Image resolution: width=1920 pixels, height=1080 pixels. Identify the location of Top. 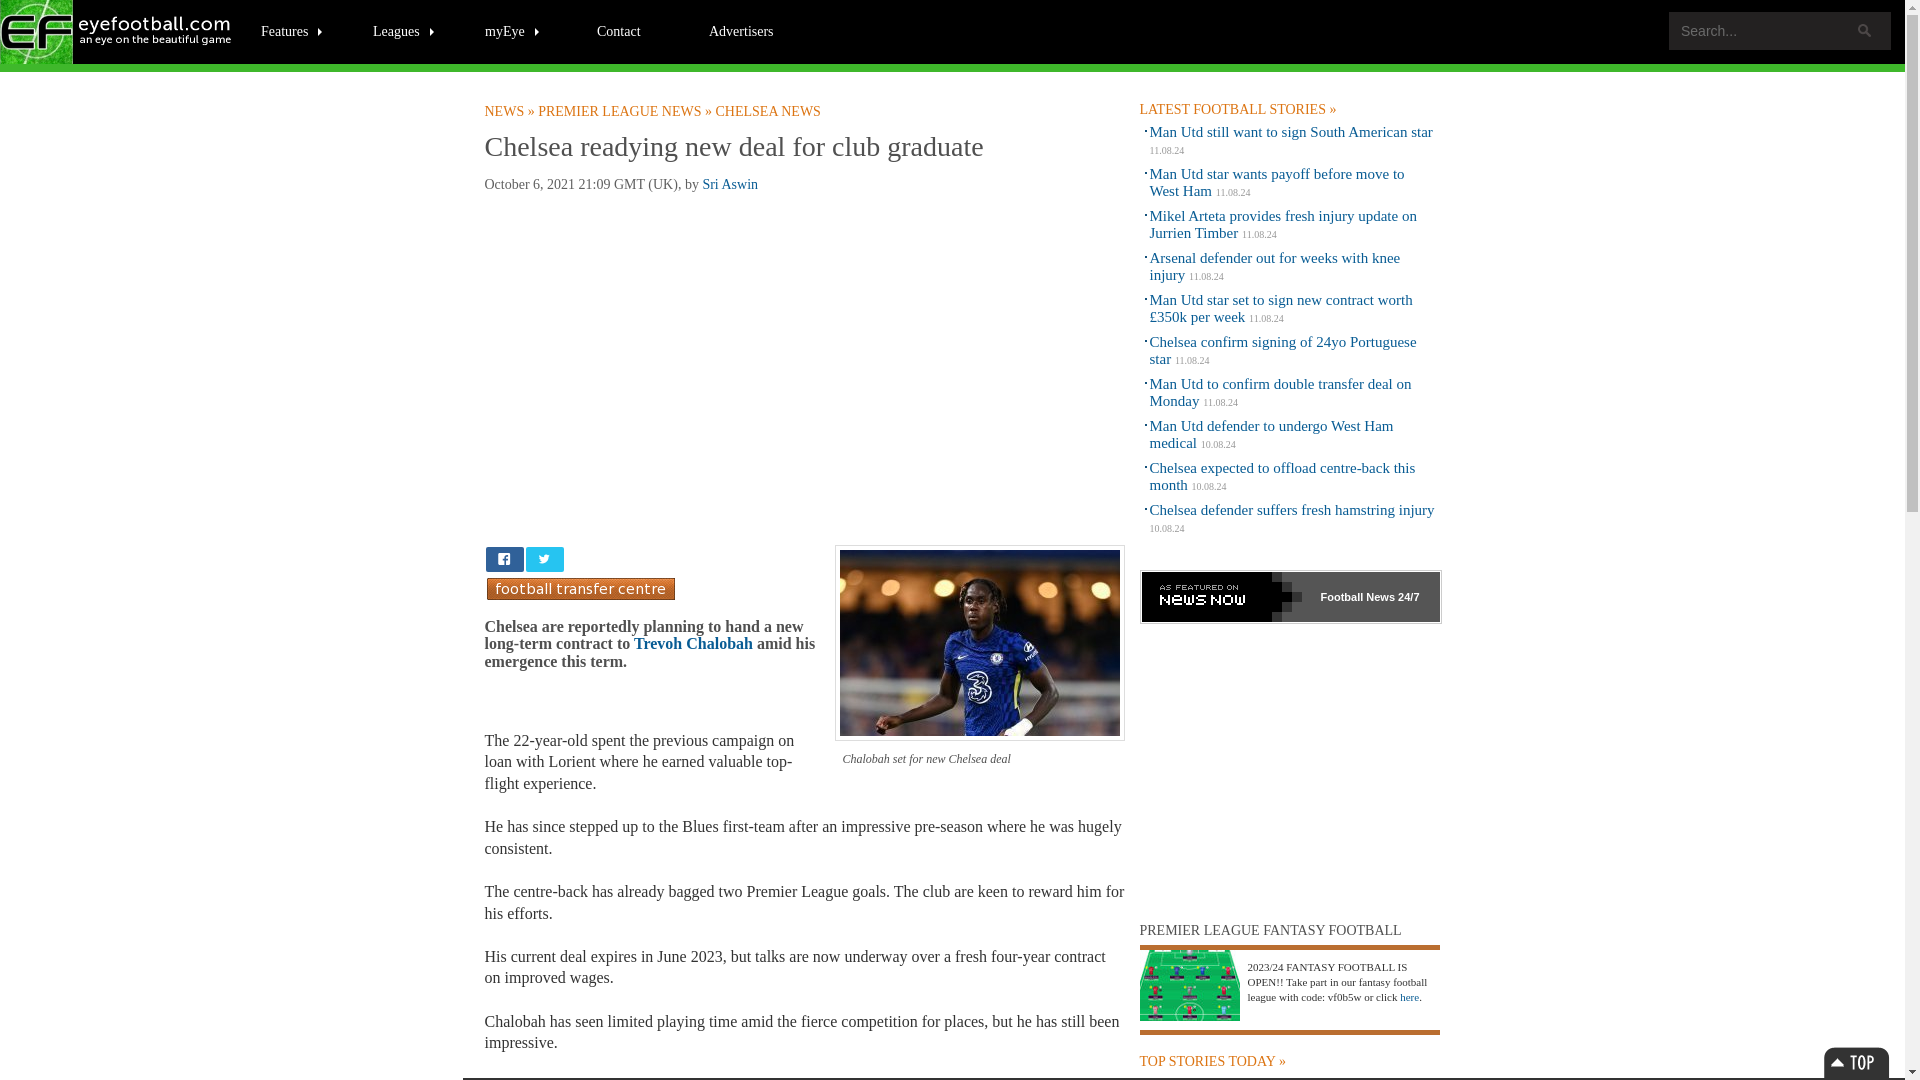
(1856, 1062).